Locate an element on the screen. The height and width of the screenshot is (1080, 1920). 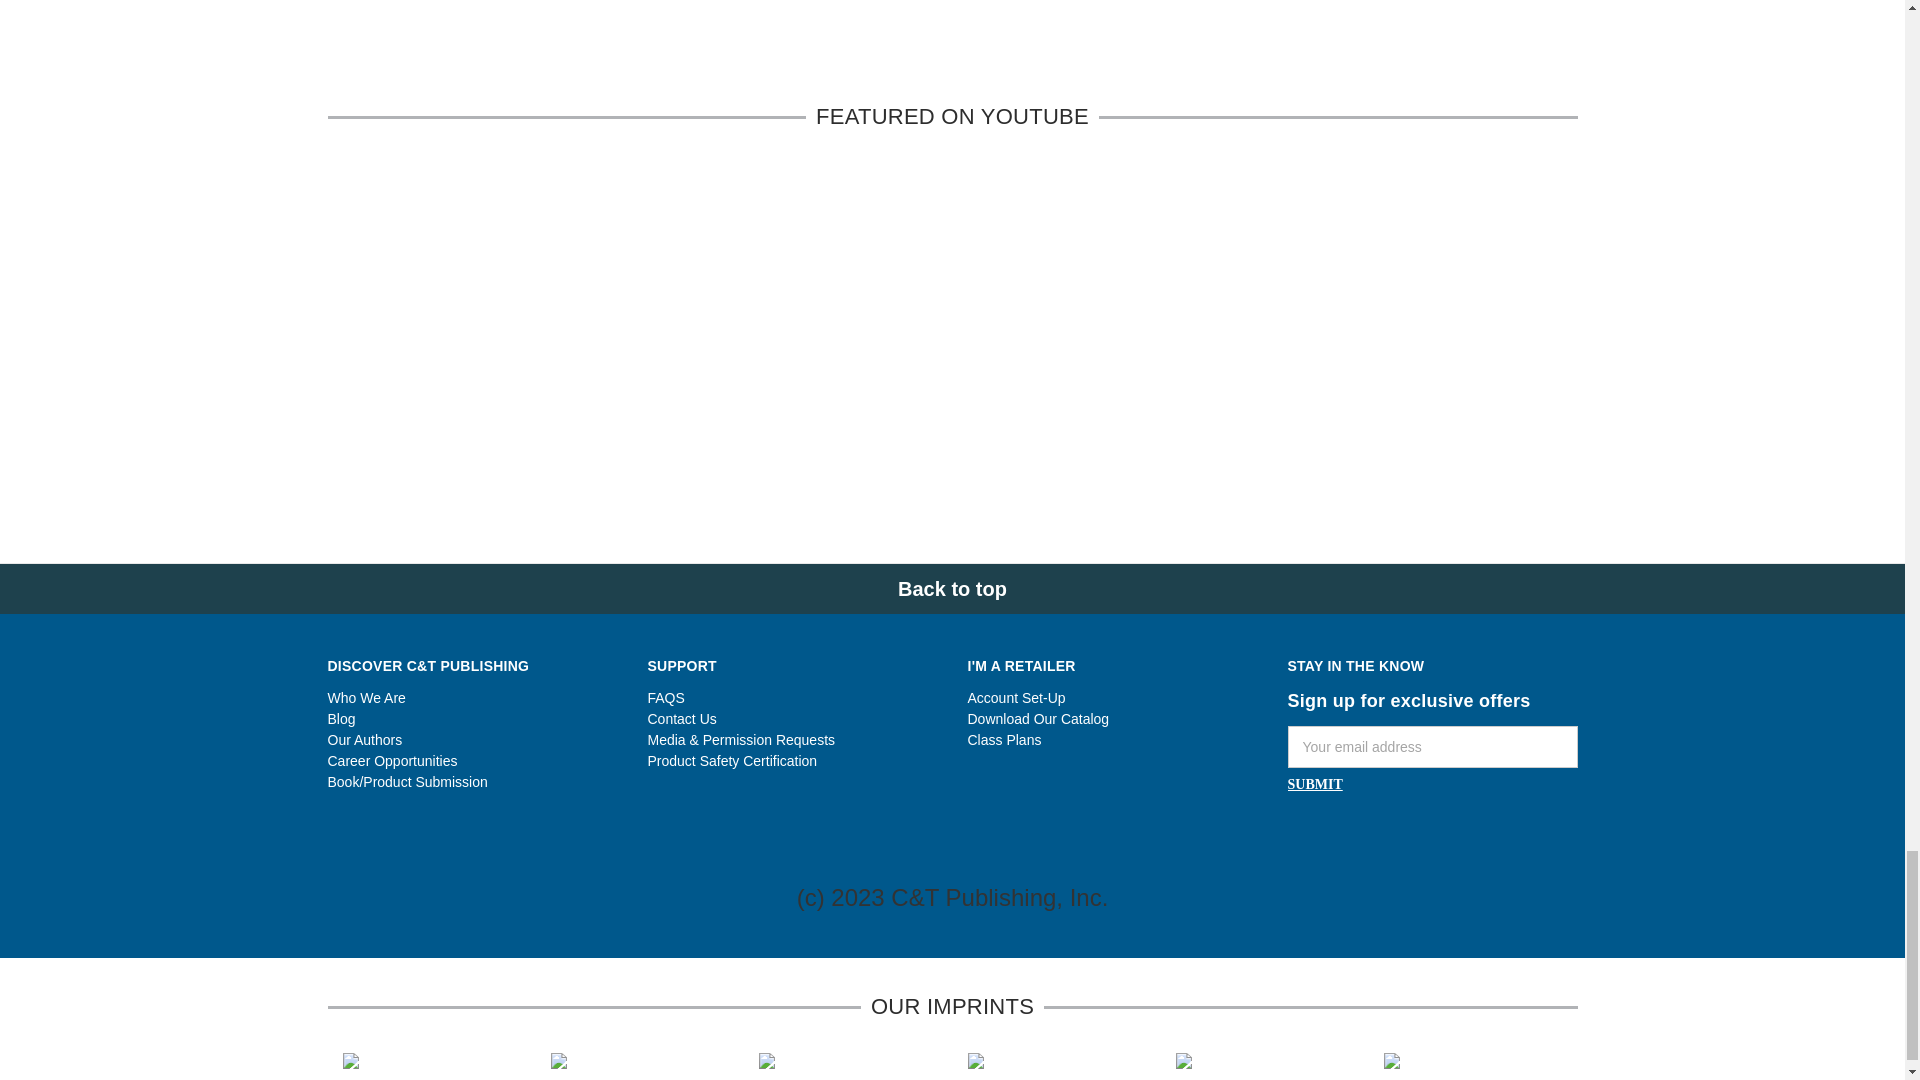
Submit is located at coordinates (1315, 784).